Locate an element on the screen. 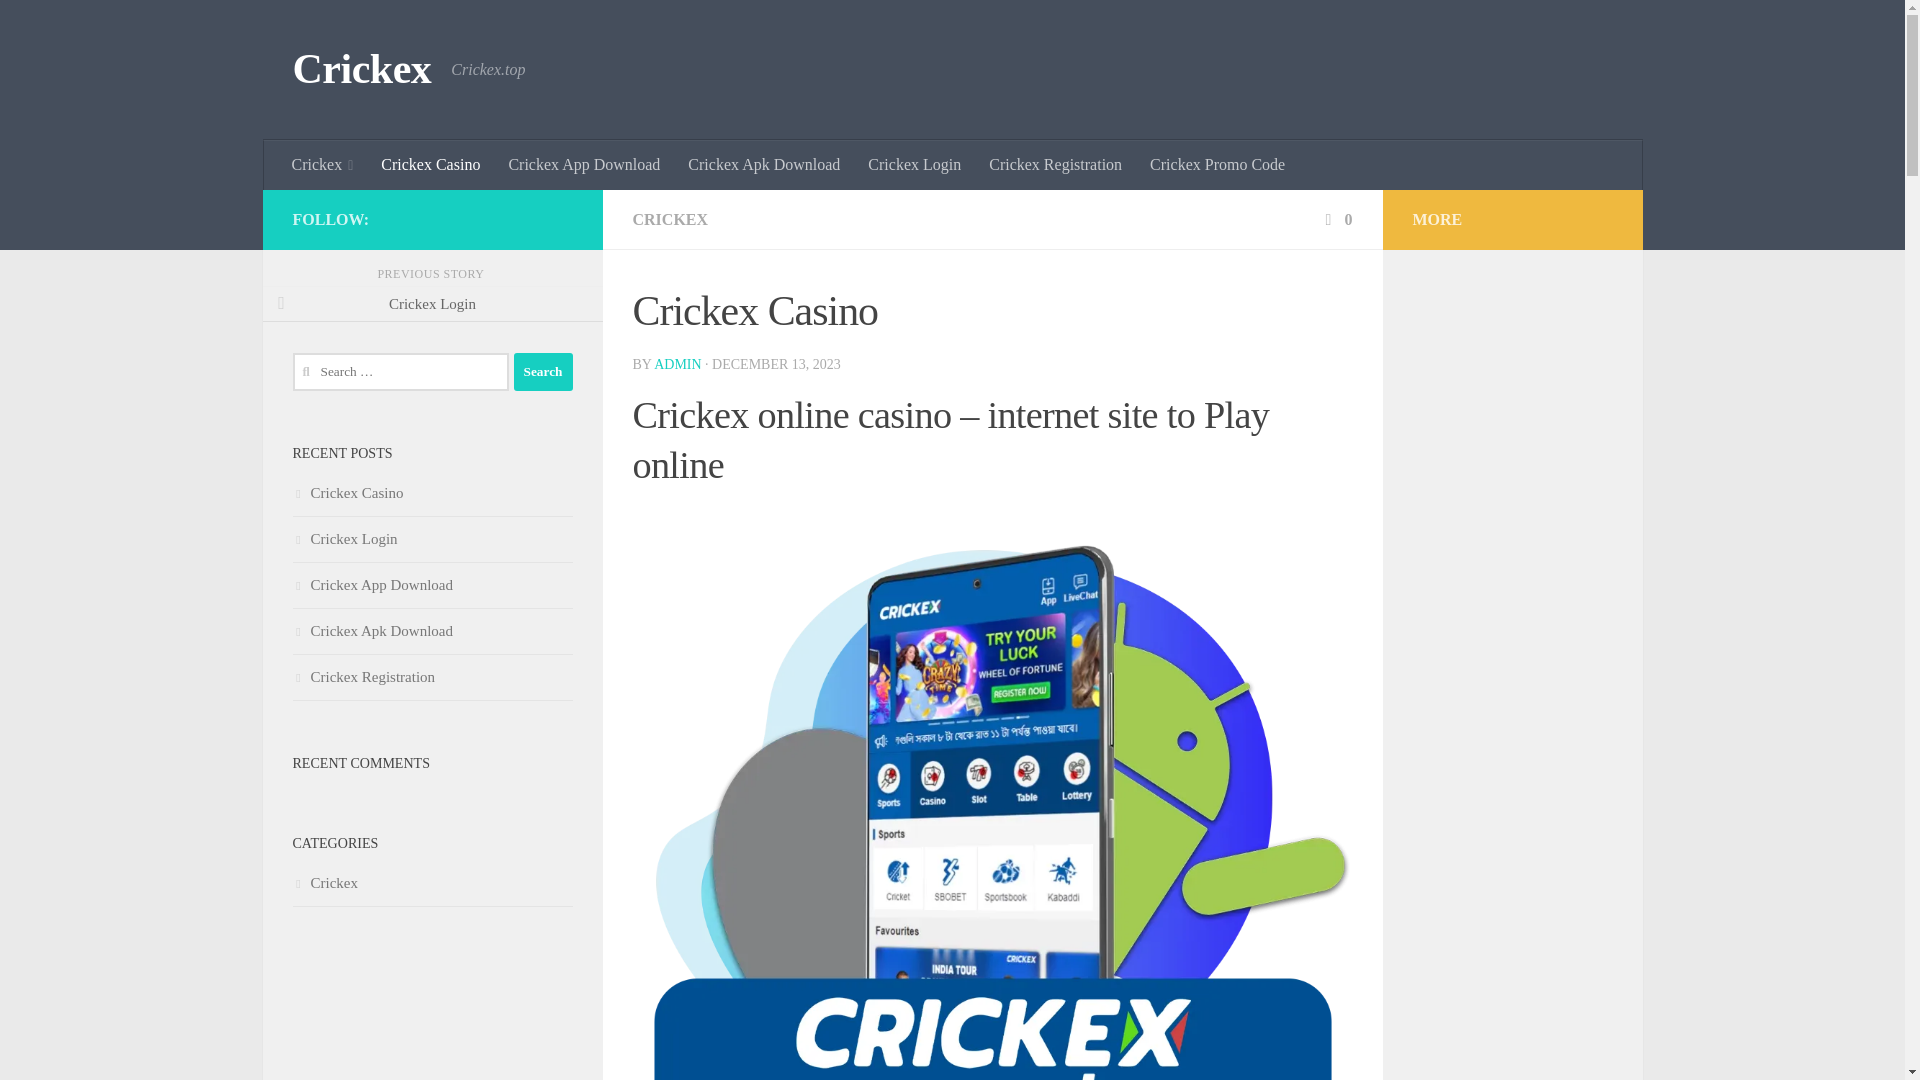 Image resolution: width=1920 pixels, height=1080 pixels. Skip to content is located at coordinates (78, 27).